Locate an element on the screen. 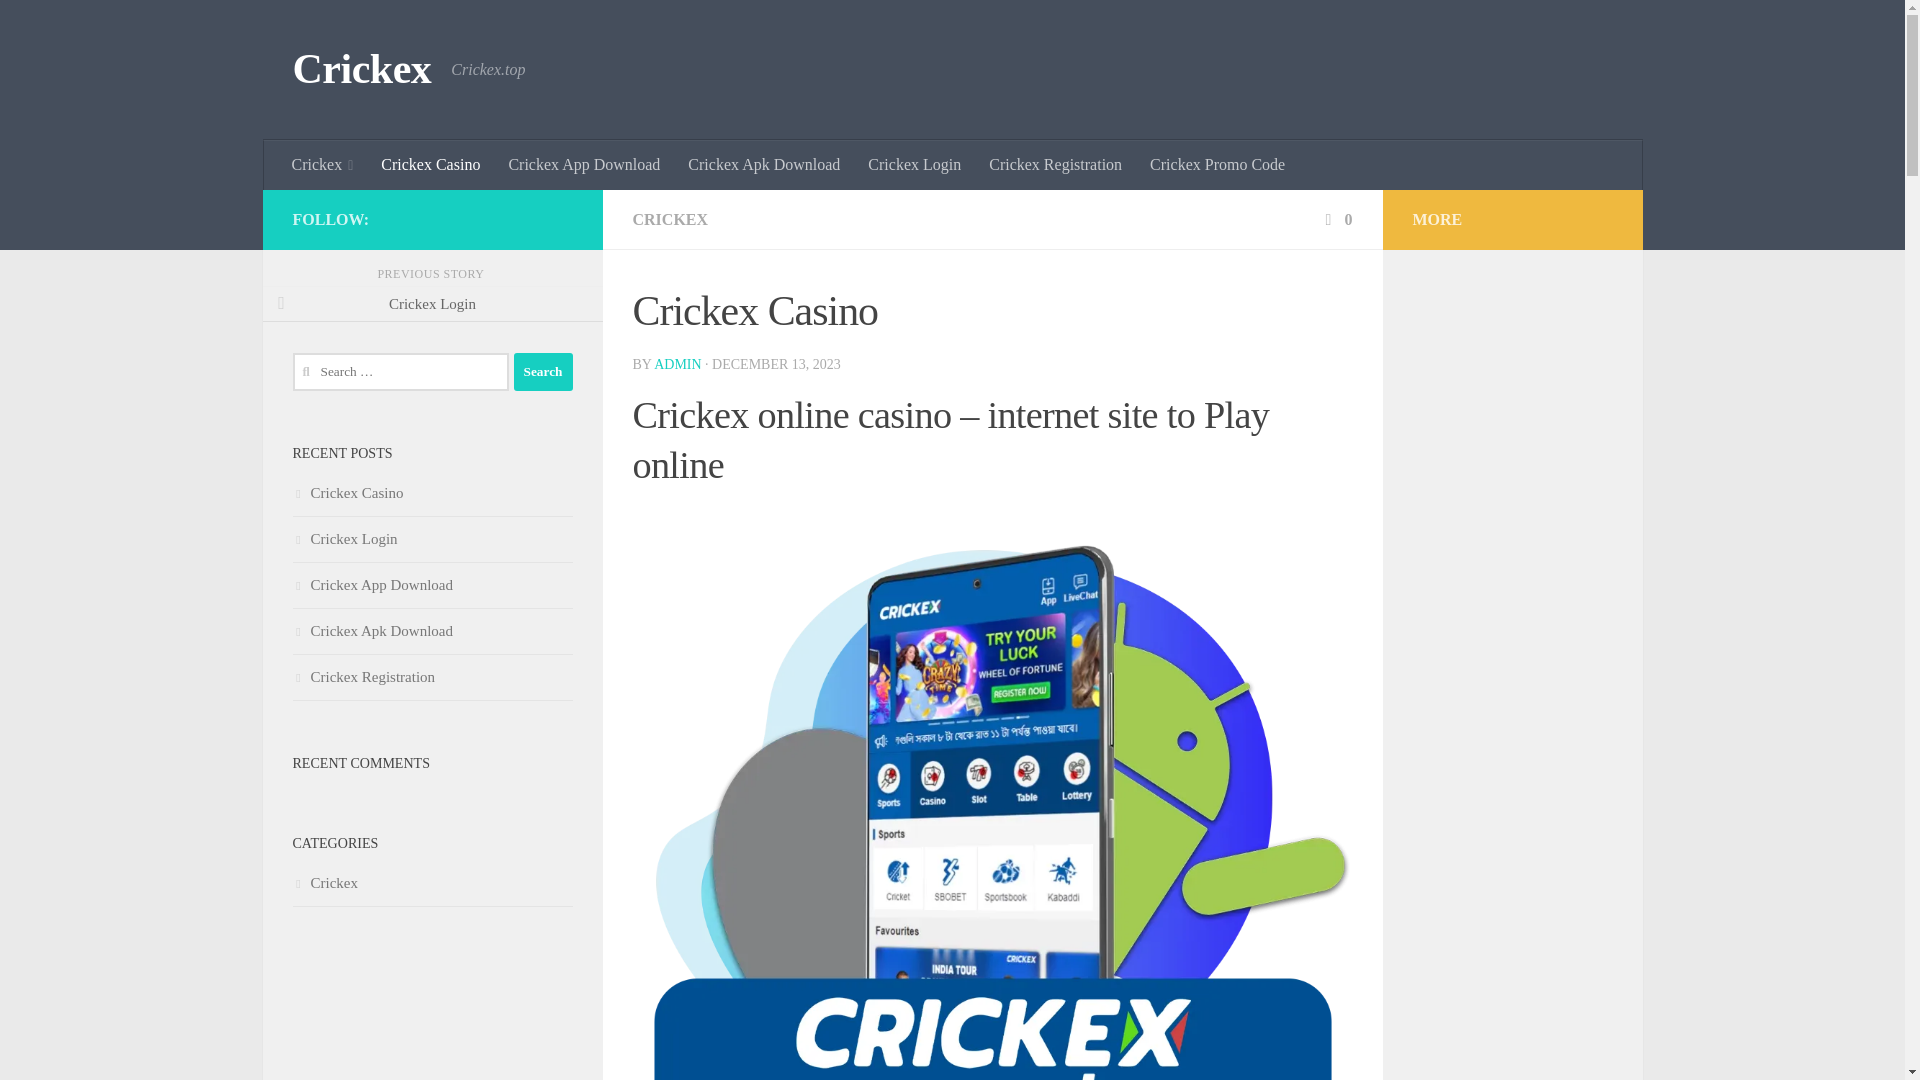 Image resolution: width=1920 pixels, height=1080 pixels. Skip to content is located at coordinates (78, 27).